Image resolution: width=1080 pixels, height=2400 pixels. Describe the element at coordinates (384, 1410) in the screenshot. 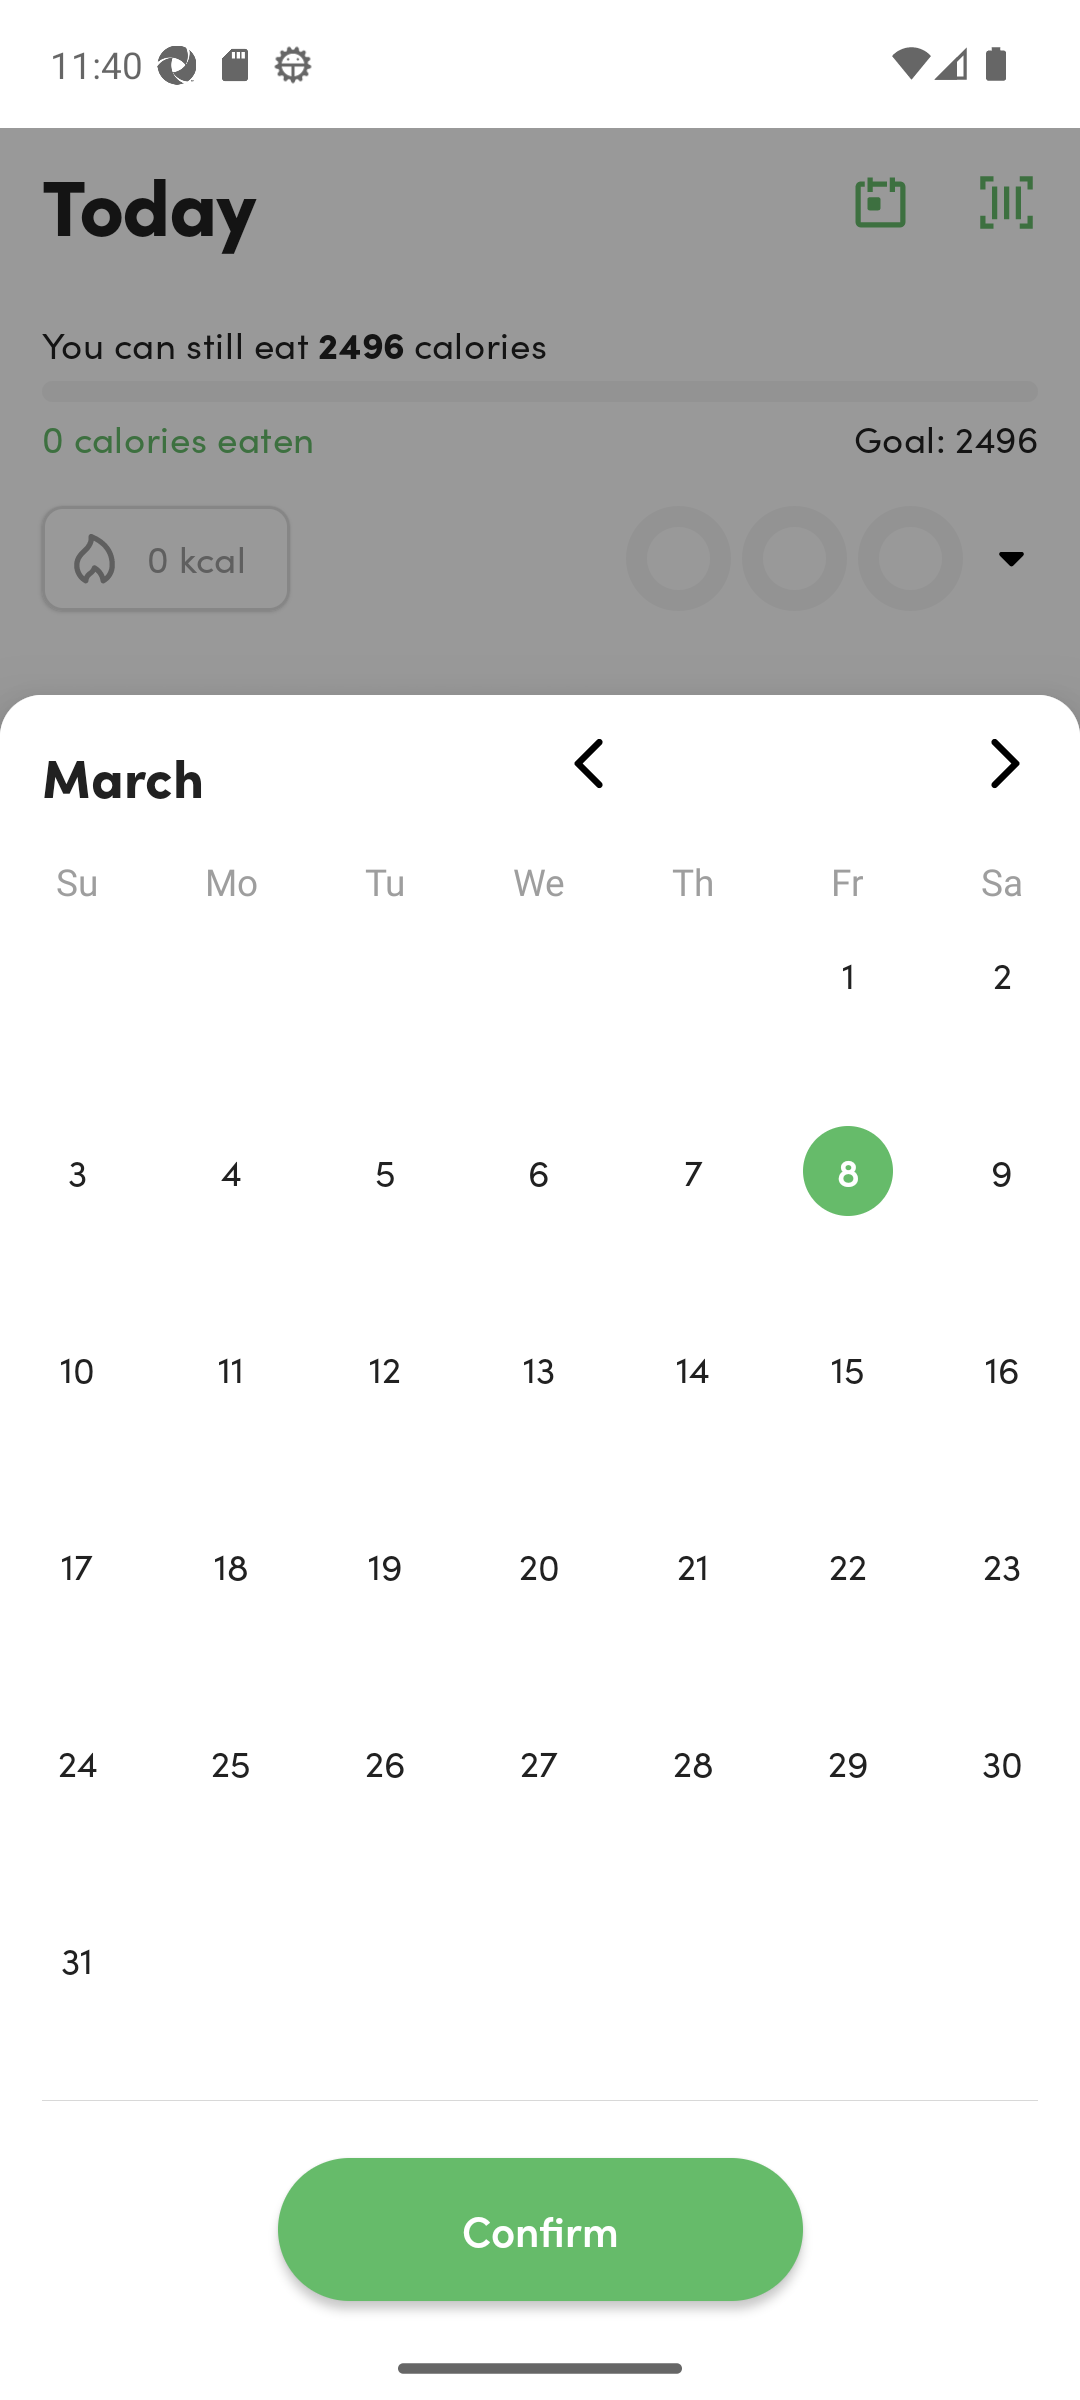

I see `12` at that location.